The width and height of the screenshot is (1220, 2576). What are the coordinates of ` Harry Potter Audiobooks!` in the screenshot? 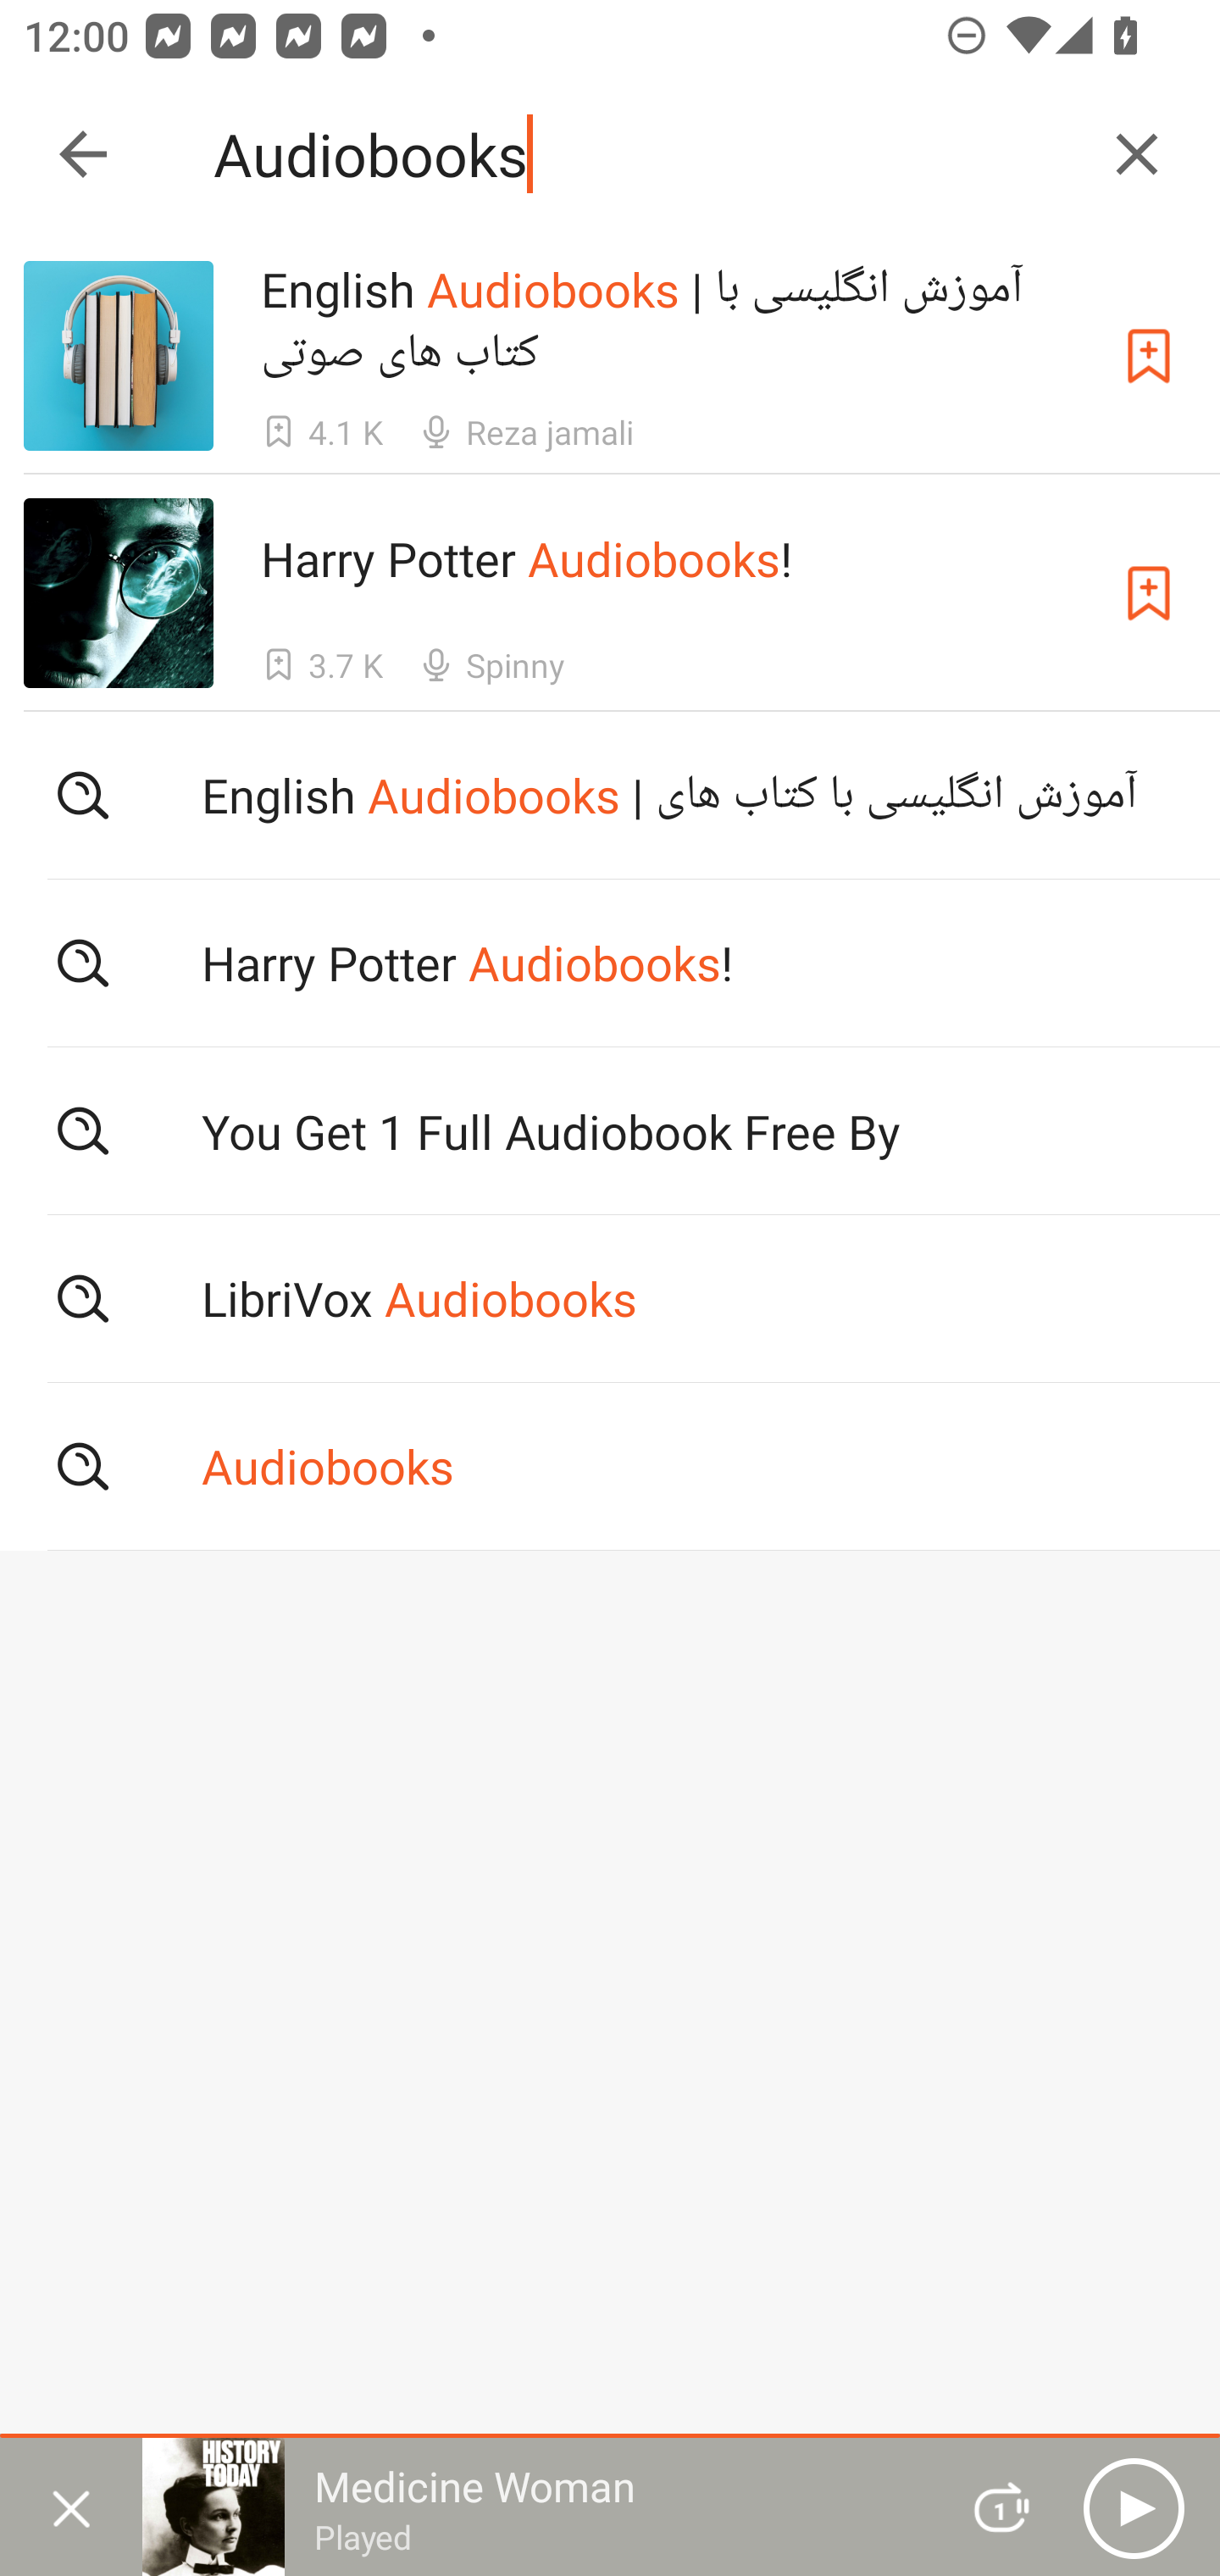 It's located at (610, 962).